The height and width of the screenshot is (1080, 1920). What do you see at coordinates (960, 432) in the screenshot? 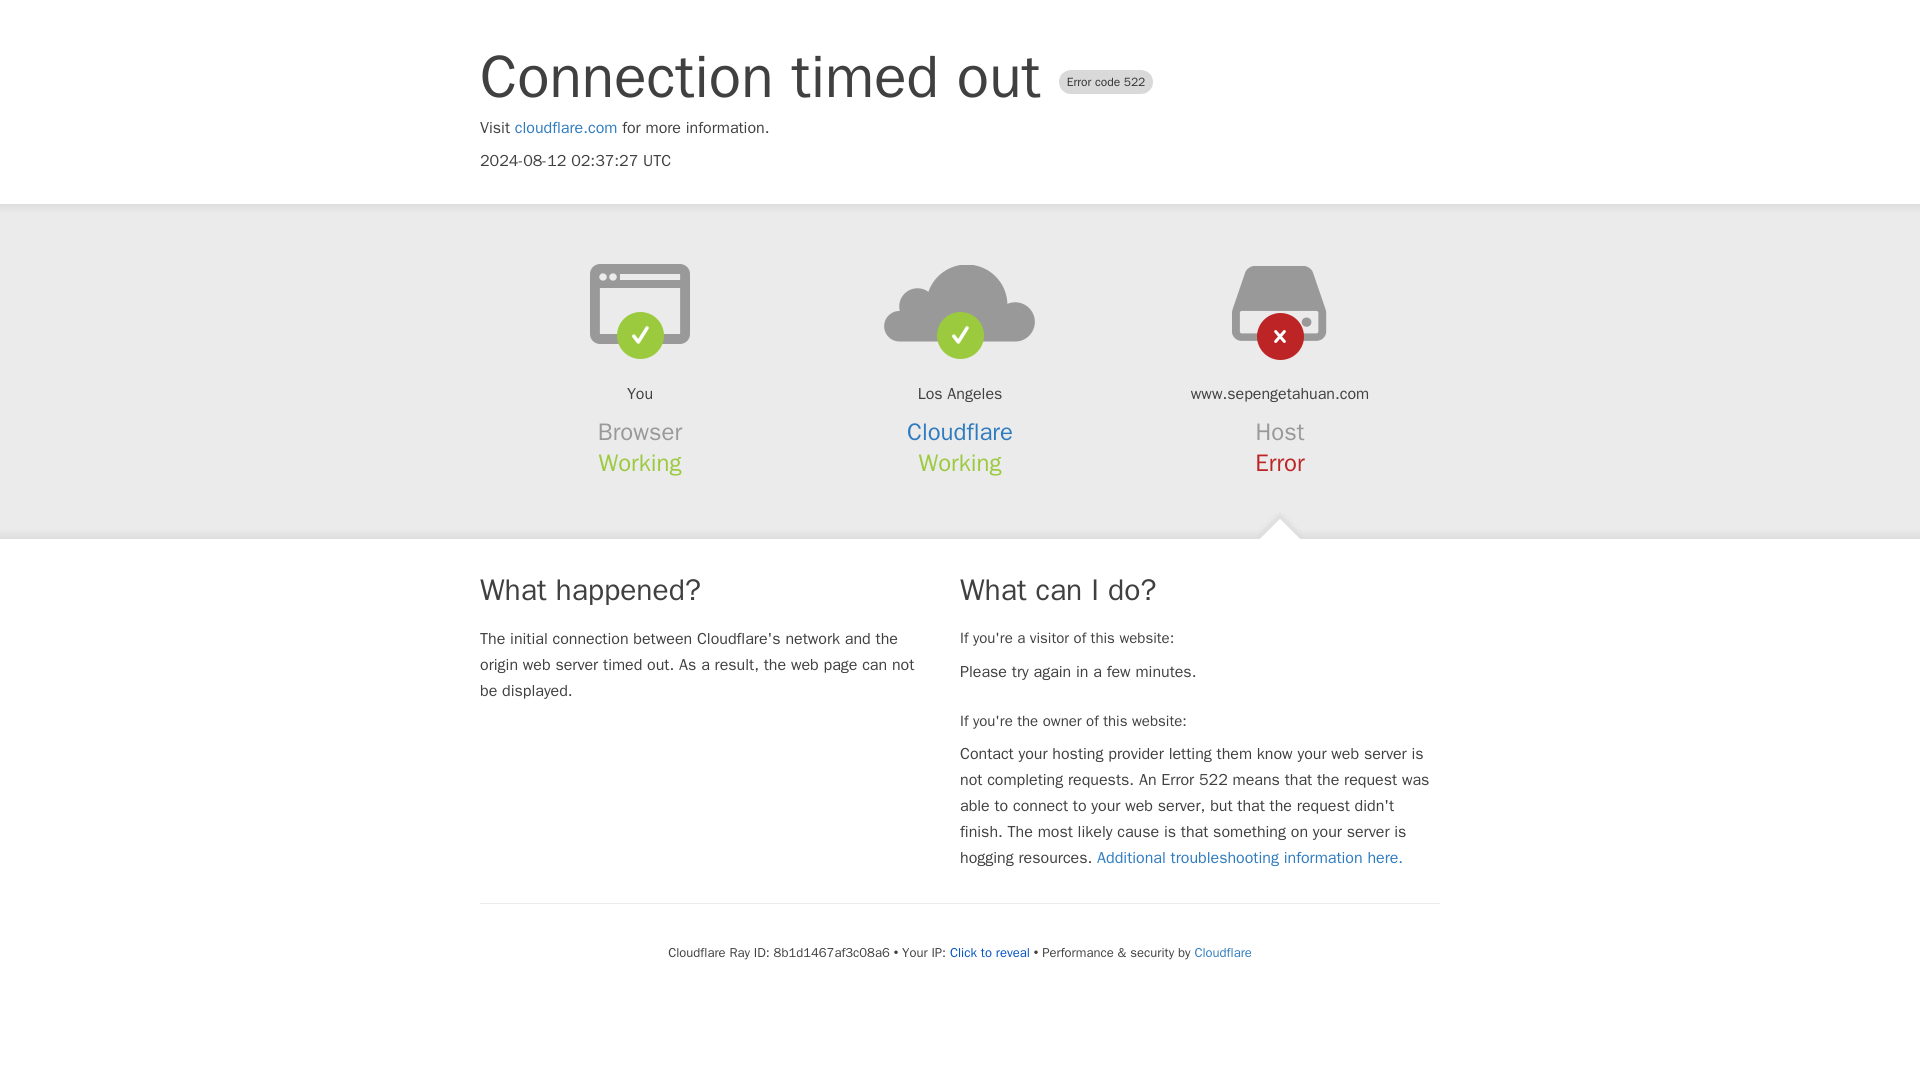
I see `Cloudflare` at bounding box center [960, 432].